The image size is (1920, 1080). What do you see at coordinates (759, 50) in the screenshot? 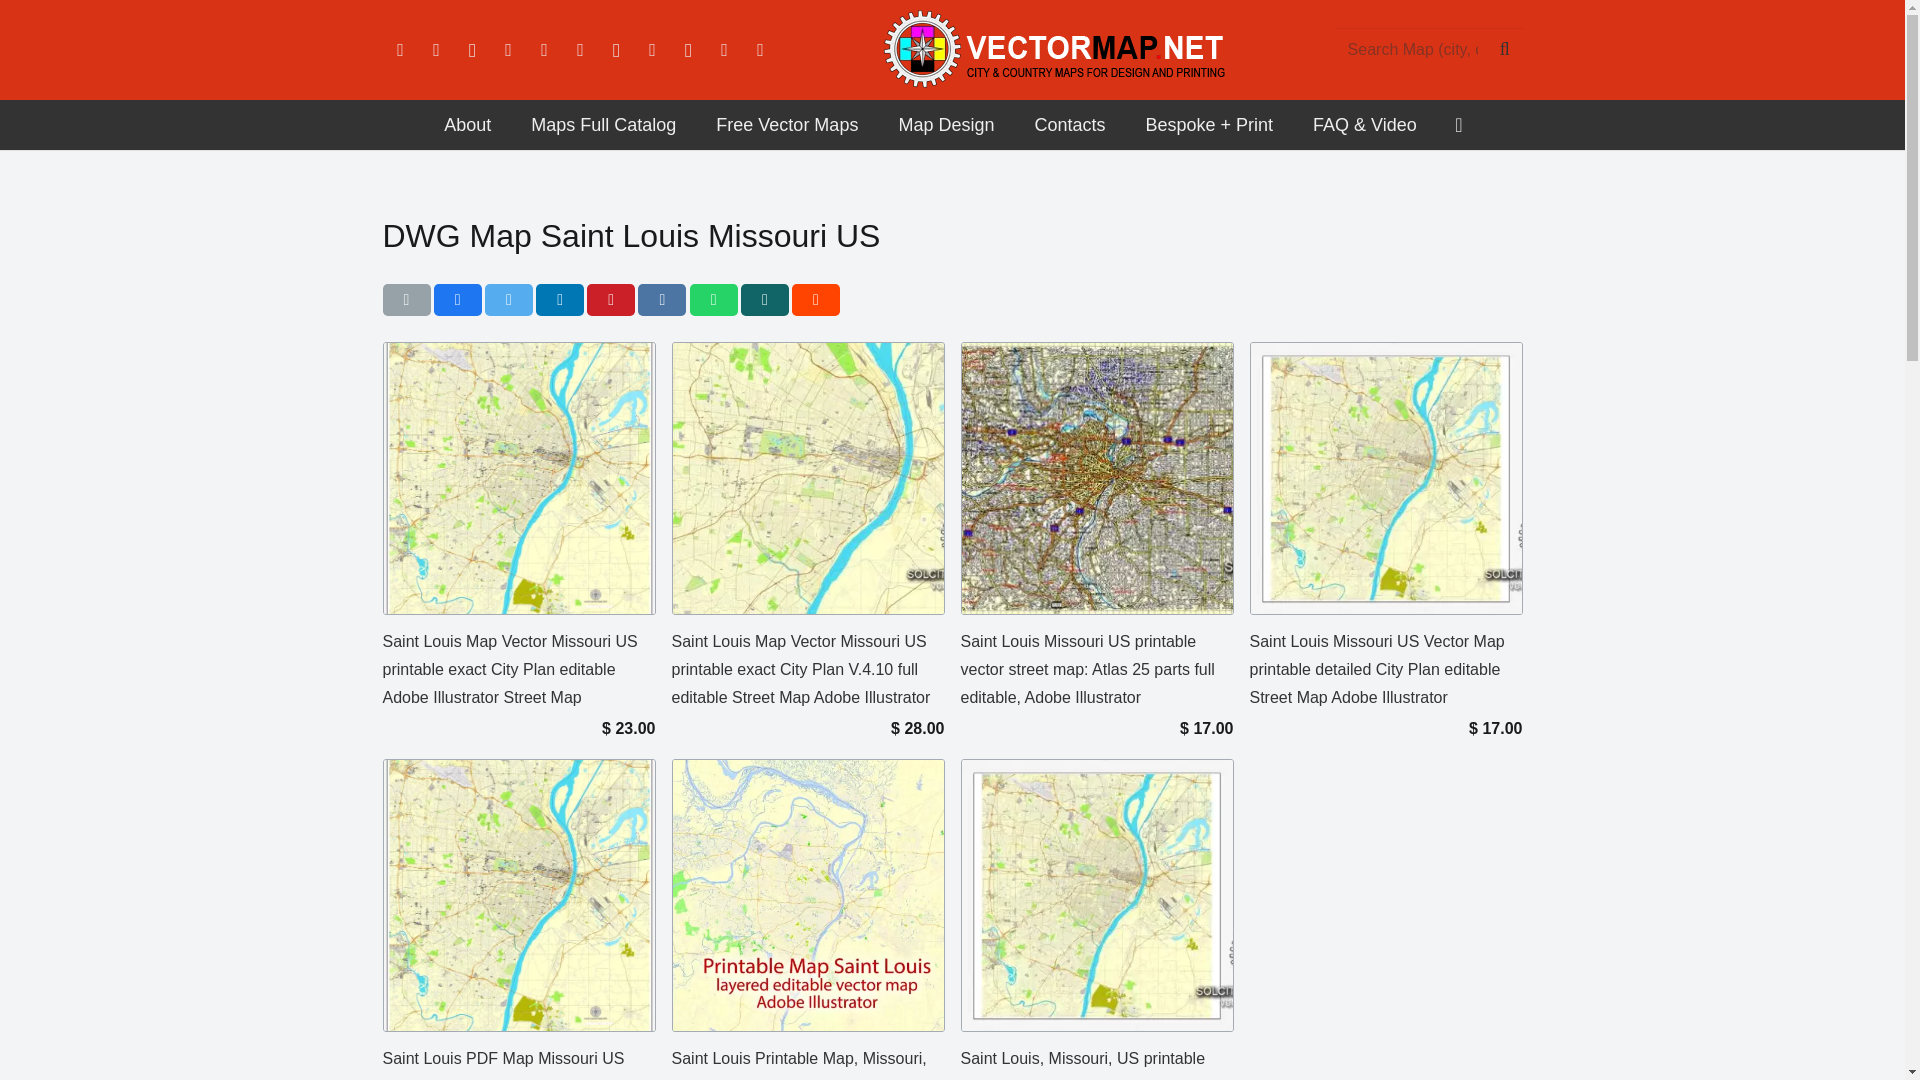
I see `EBAY` at bounding box center [759, 50].